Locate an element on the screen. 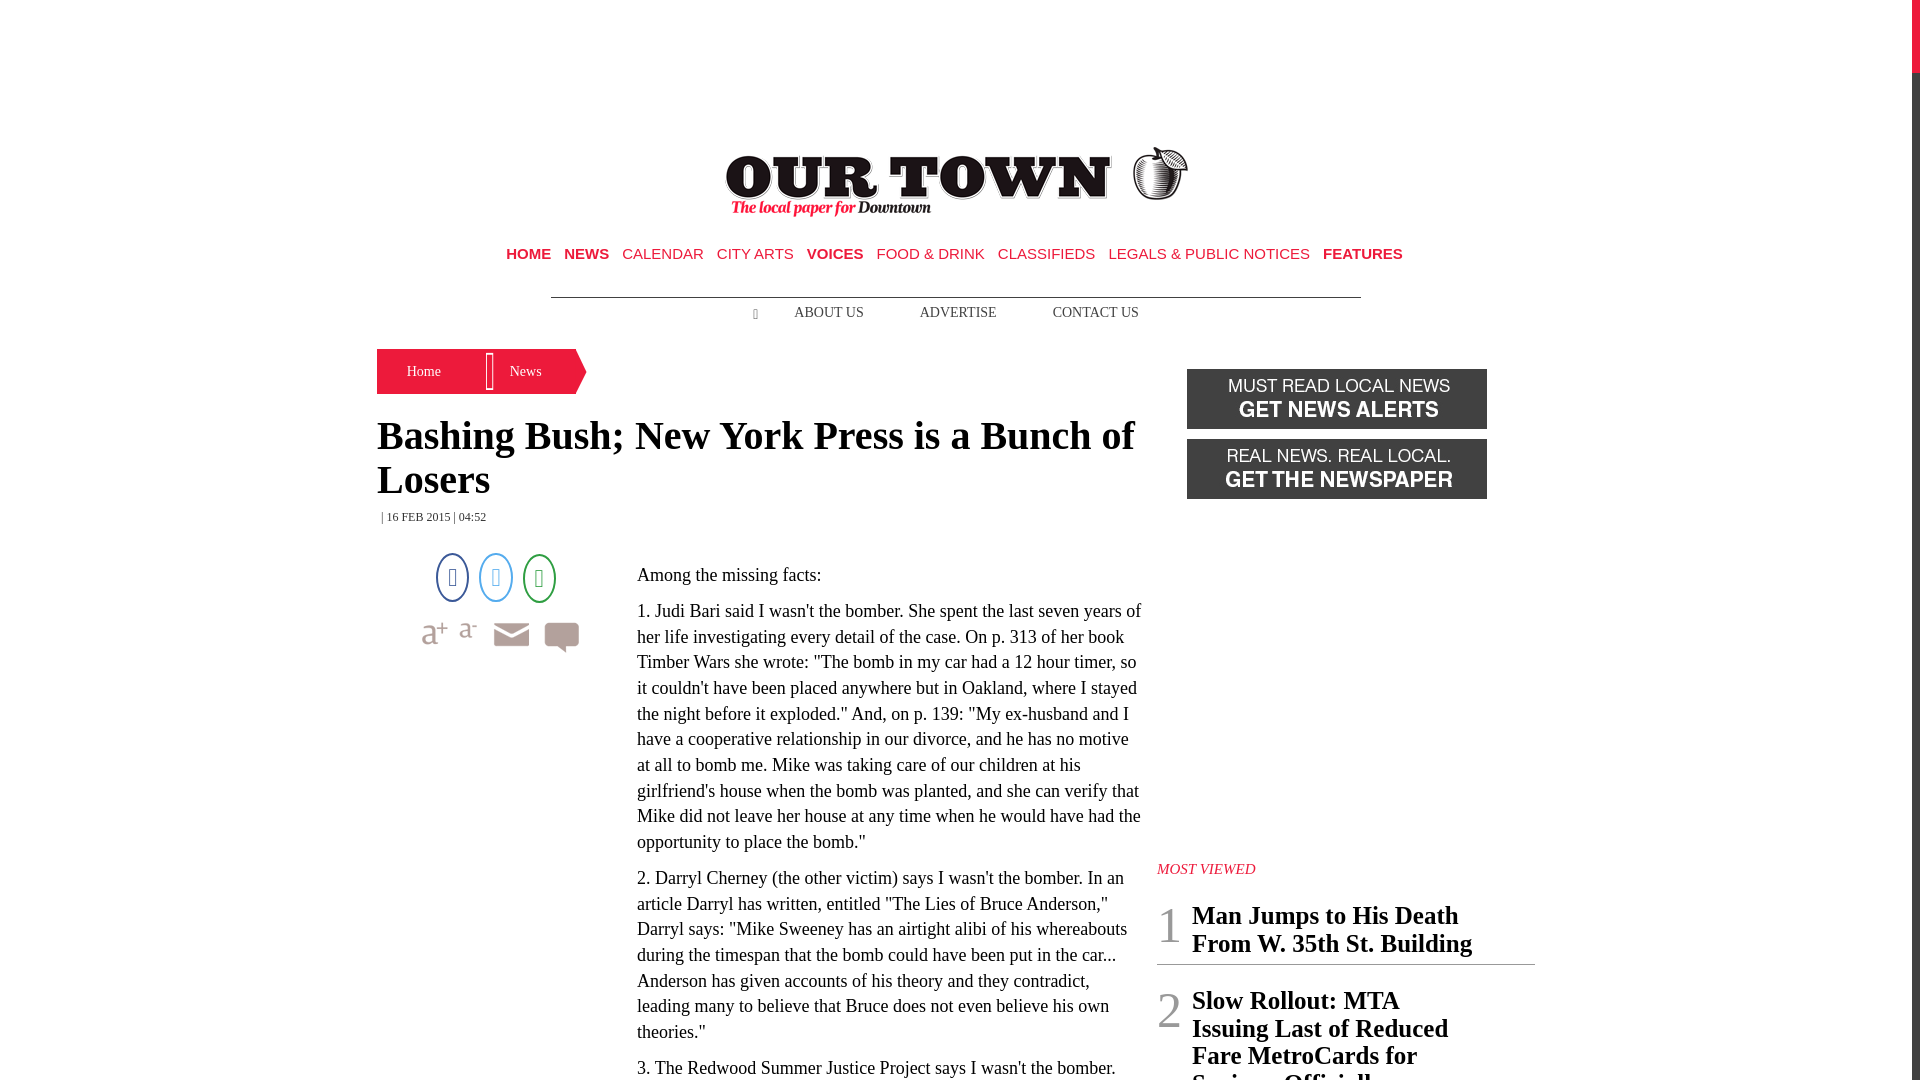  ABOUT US is located at coordinates (828, 312).